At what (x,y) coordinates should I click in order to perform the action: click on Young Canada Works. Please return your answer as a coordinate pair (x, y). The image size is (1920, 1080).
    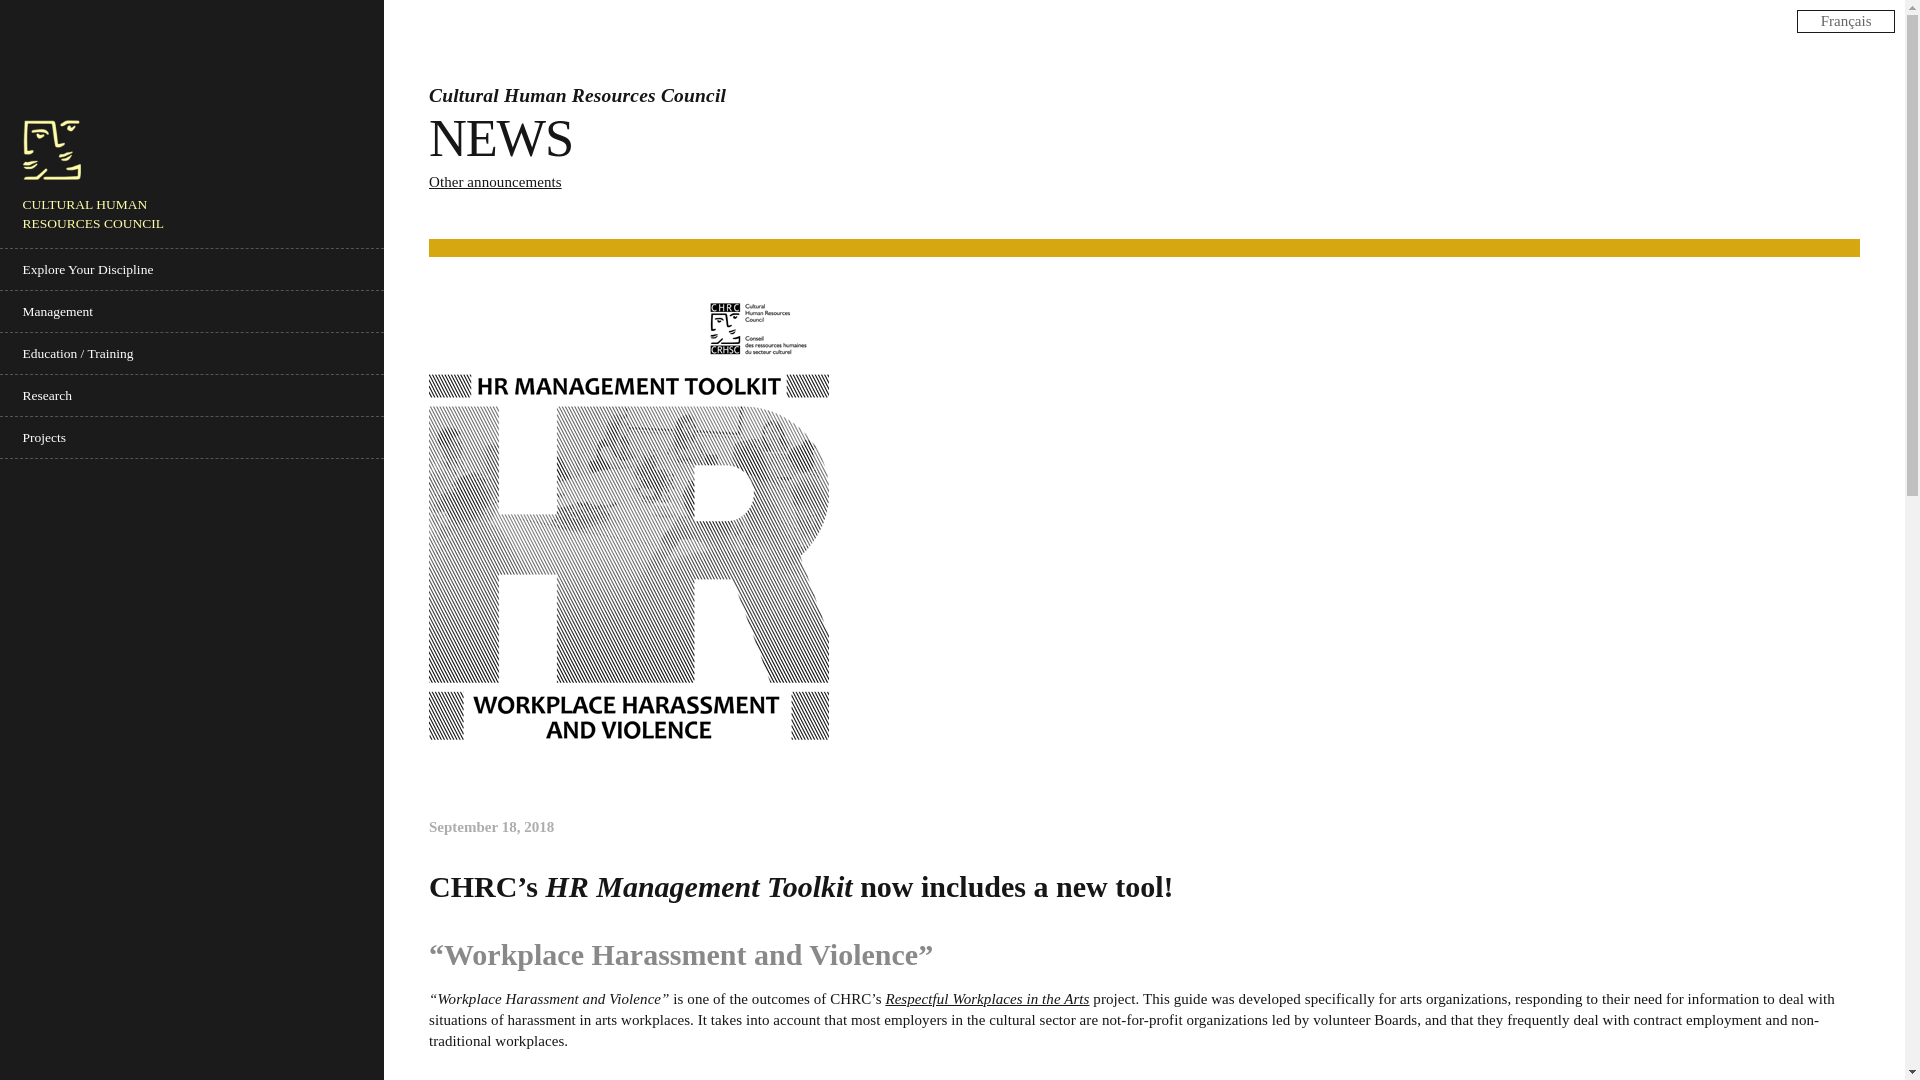
    Looking at the image, I should click on (192, 480).